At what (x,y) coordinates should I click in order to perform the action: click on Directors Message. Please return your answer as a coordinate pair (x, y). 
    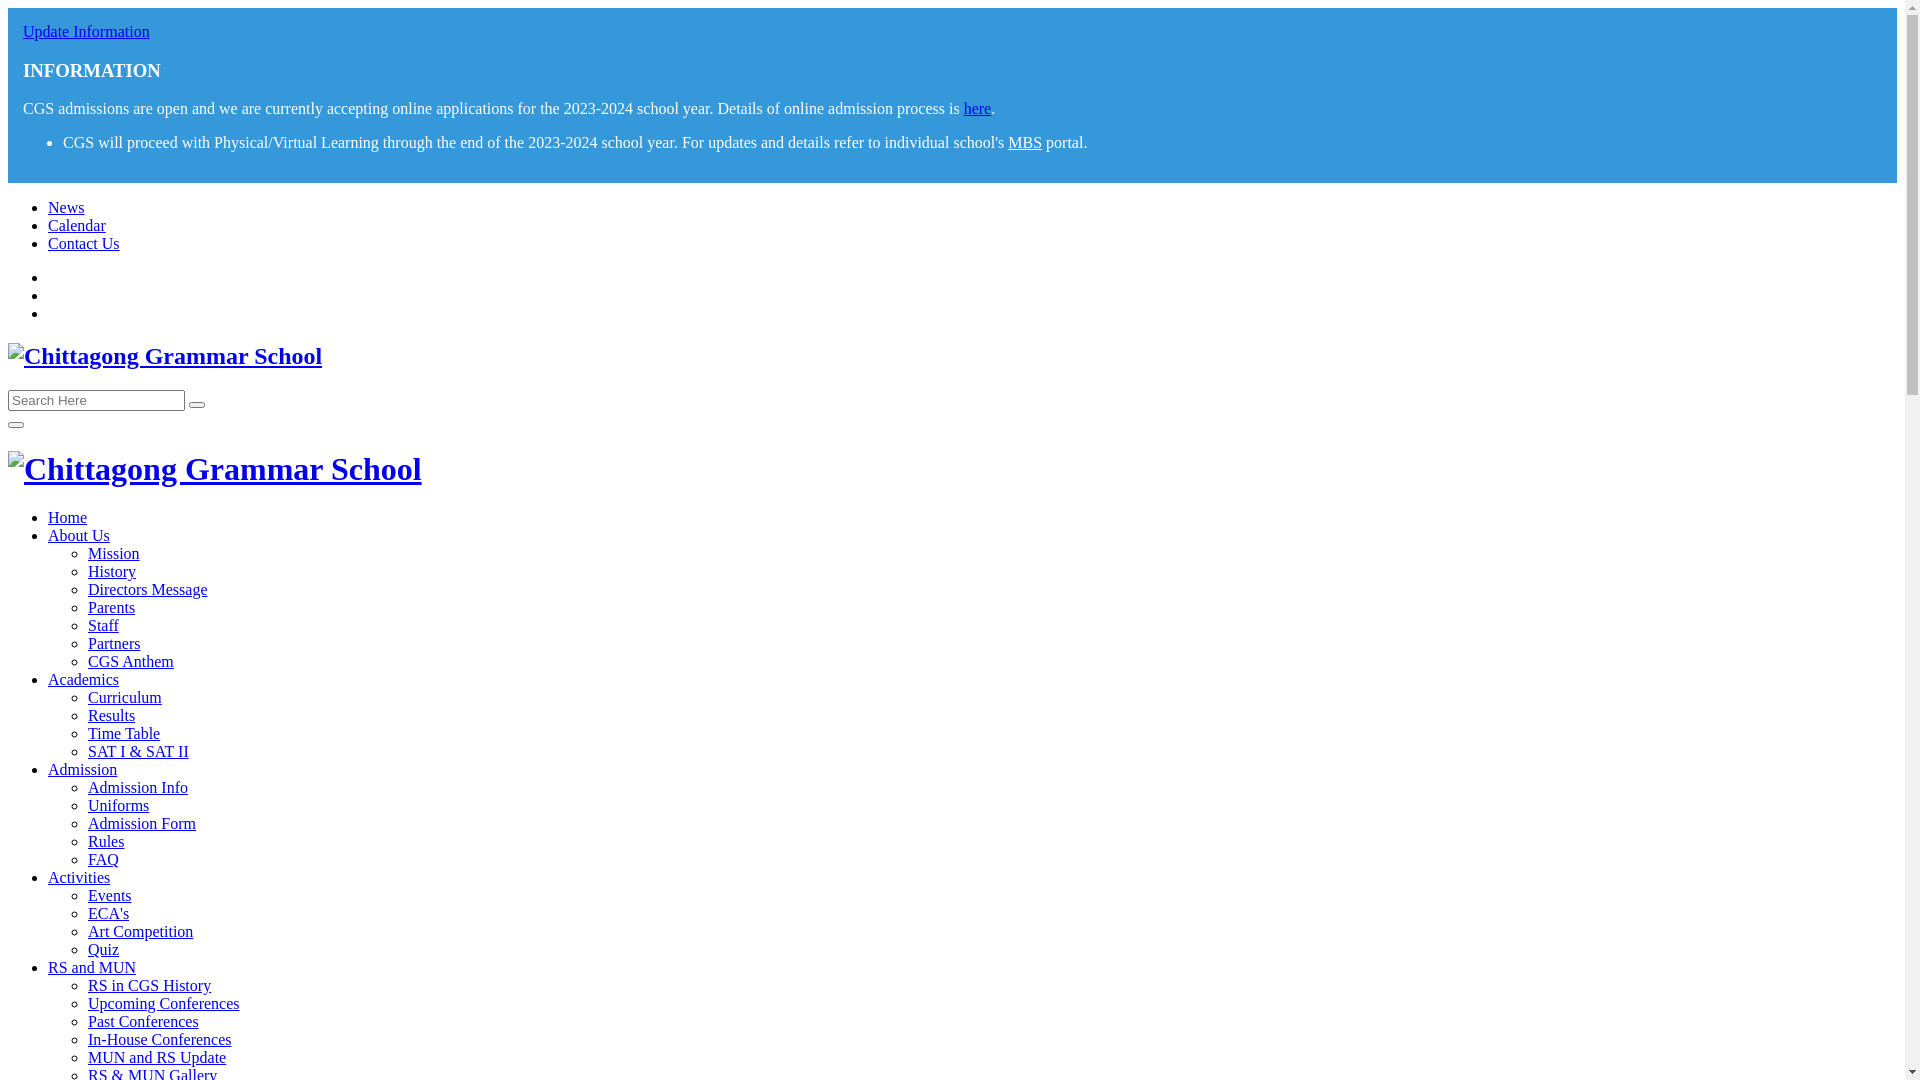
    Looking at the image, I should click on (148, 590).